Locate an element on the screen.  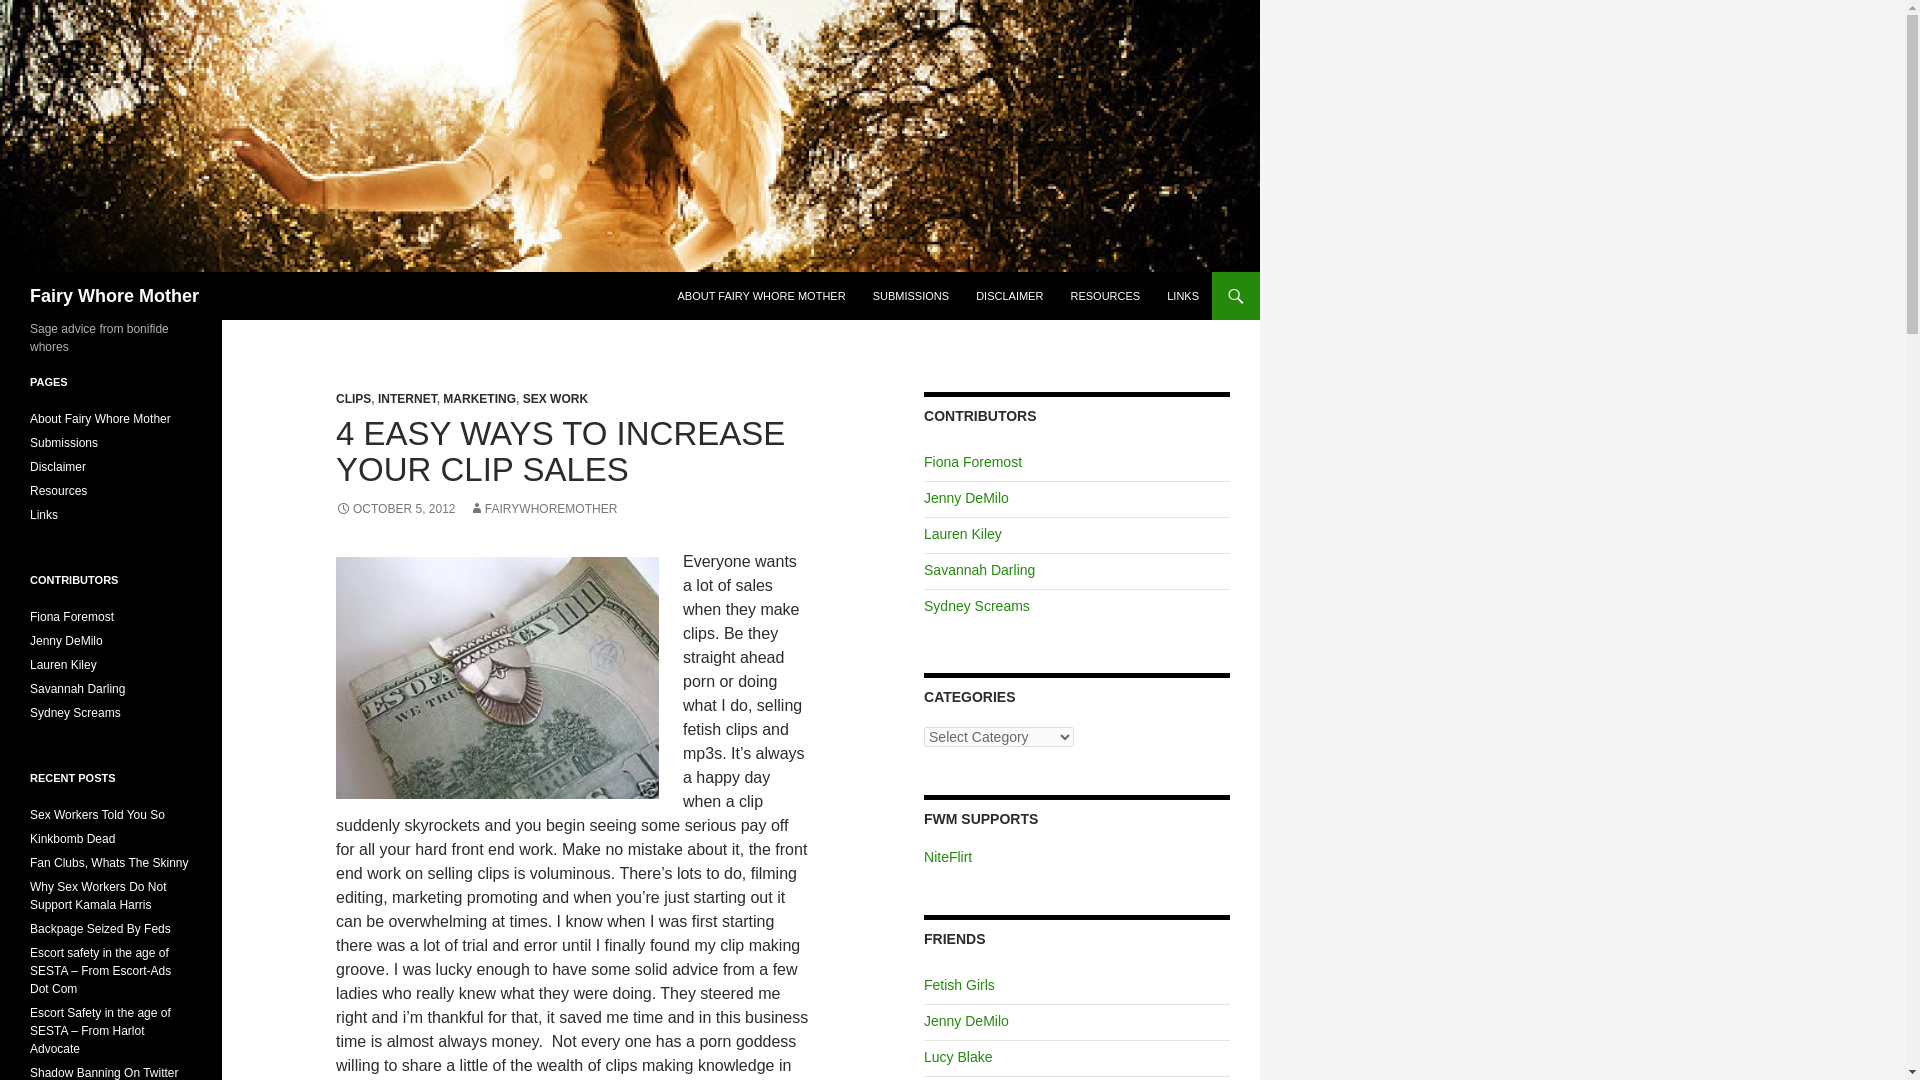
Lucy Blake is located at coordinates (958, 1056).